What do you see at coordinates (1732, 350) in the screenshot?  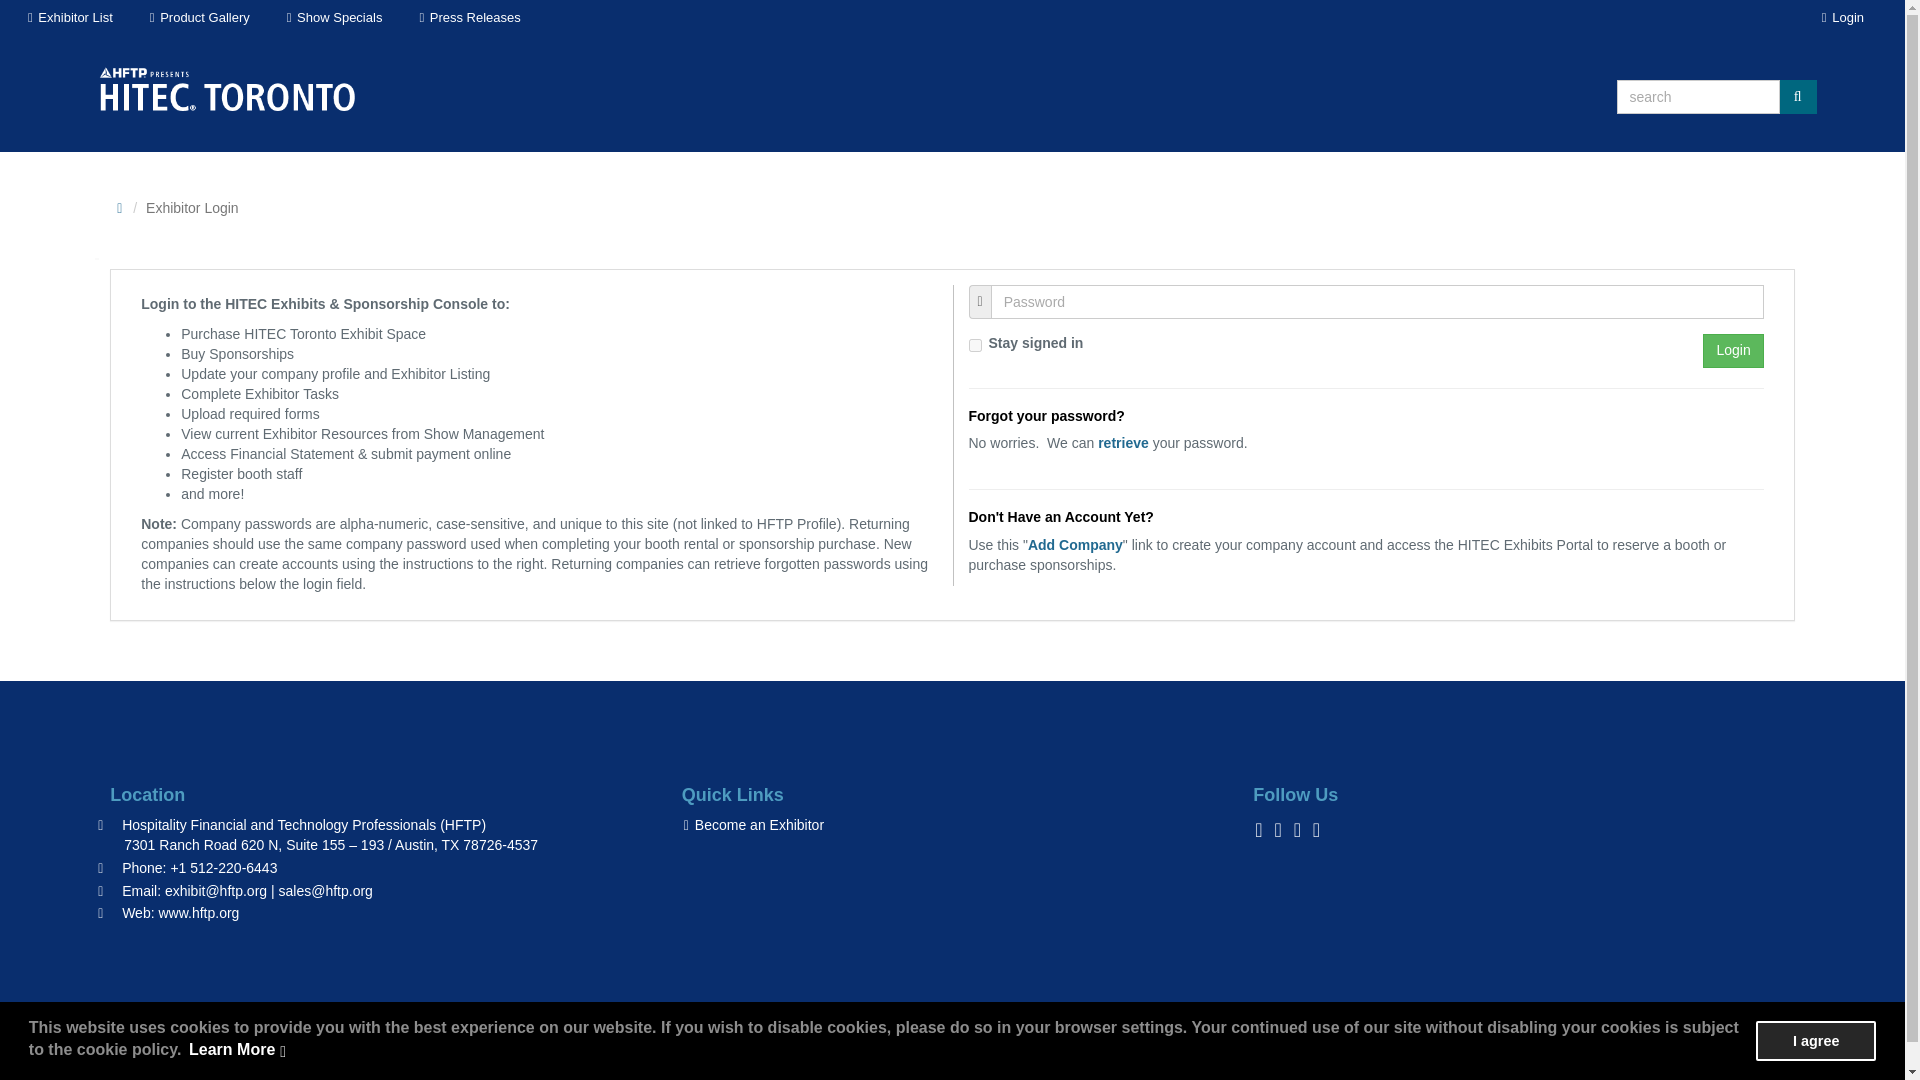 I see `Login` at bounding box center [1732, 350].